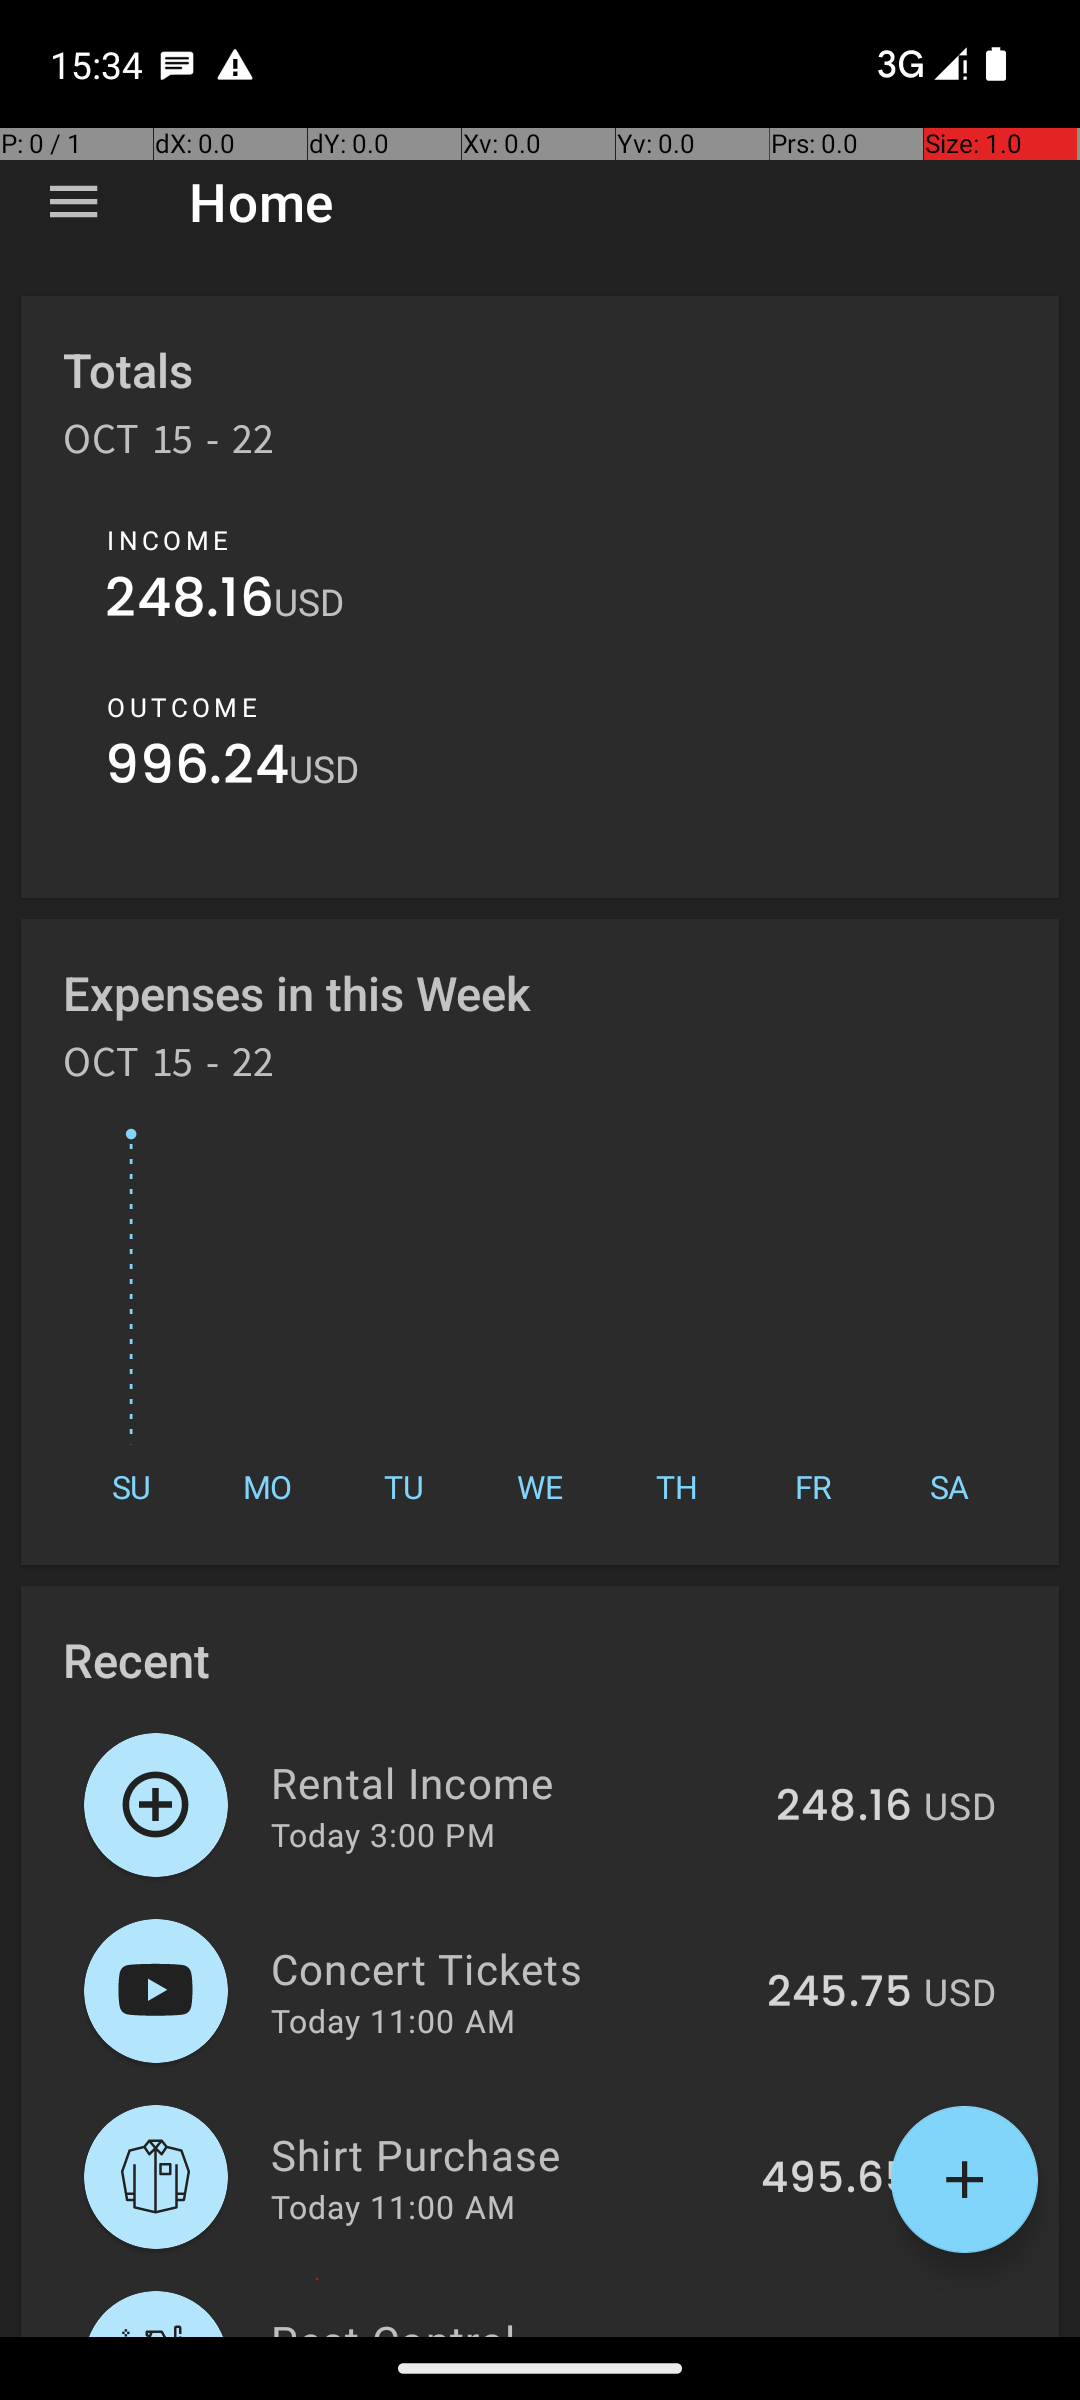 The height and width of the screenshot is (2400, 1080). Describe the element at coordinates (850, 2334) in the screenshot. I see `125.01` at that location.